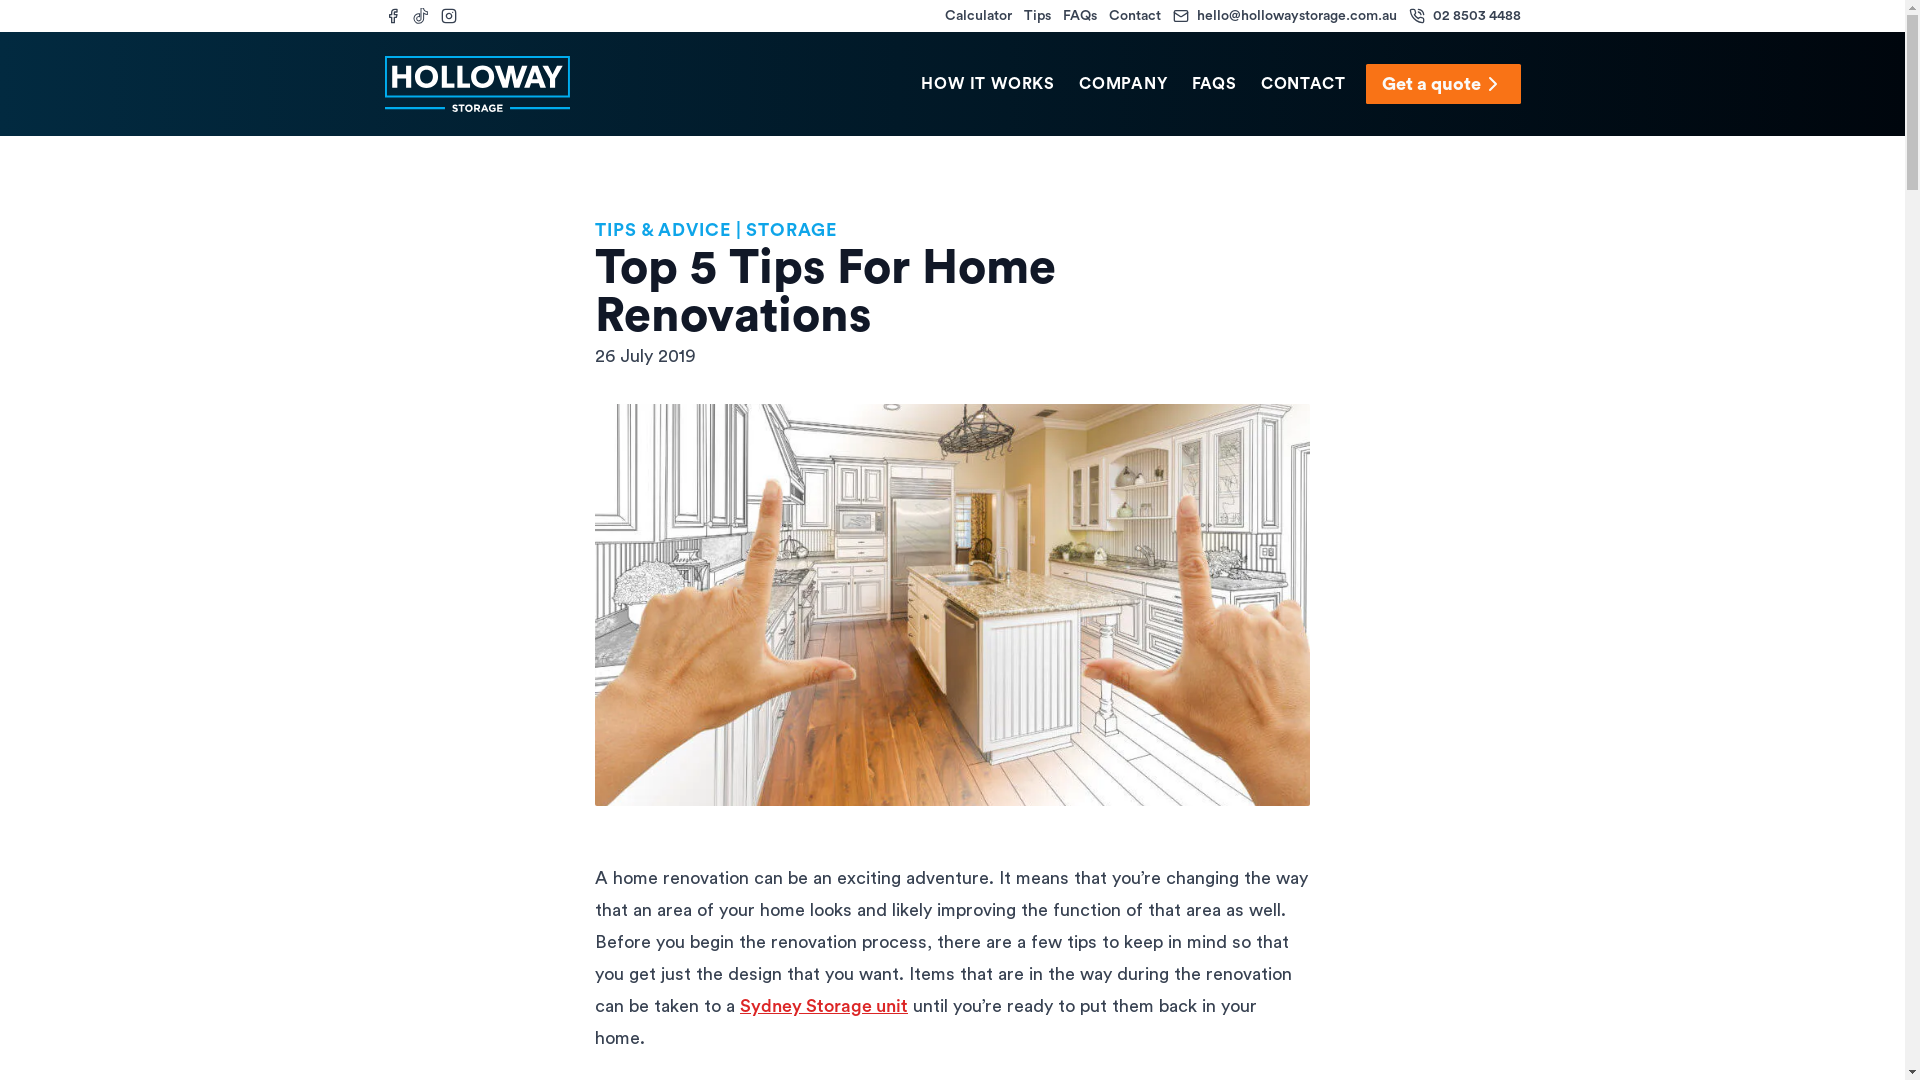  What do you see at coordinates (1038, 16) in the screenshot?
I see `Tips` at bounding box center [1038, 16].